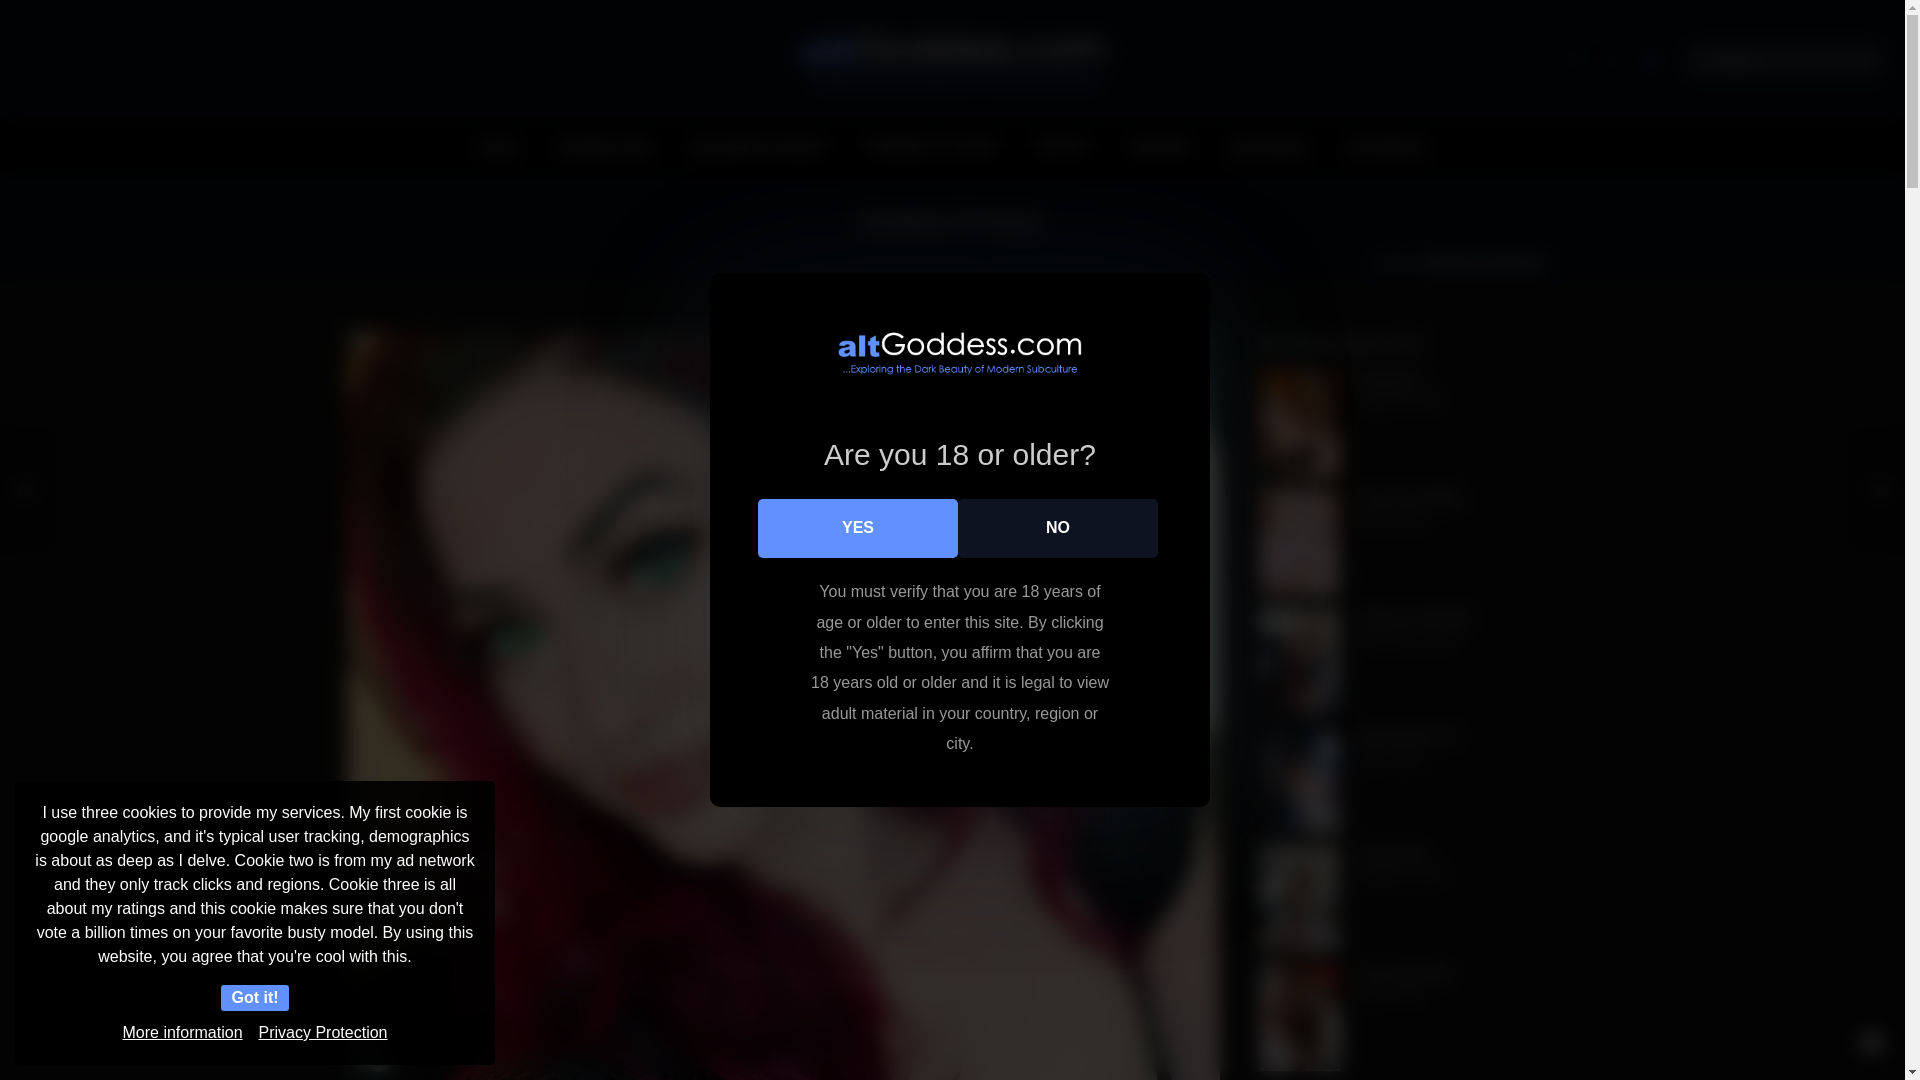  I want to click on Home, so click(498, 146).